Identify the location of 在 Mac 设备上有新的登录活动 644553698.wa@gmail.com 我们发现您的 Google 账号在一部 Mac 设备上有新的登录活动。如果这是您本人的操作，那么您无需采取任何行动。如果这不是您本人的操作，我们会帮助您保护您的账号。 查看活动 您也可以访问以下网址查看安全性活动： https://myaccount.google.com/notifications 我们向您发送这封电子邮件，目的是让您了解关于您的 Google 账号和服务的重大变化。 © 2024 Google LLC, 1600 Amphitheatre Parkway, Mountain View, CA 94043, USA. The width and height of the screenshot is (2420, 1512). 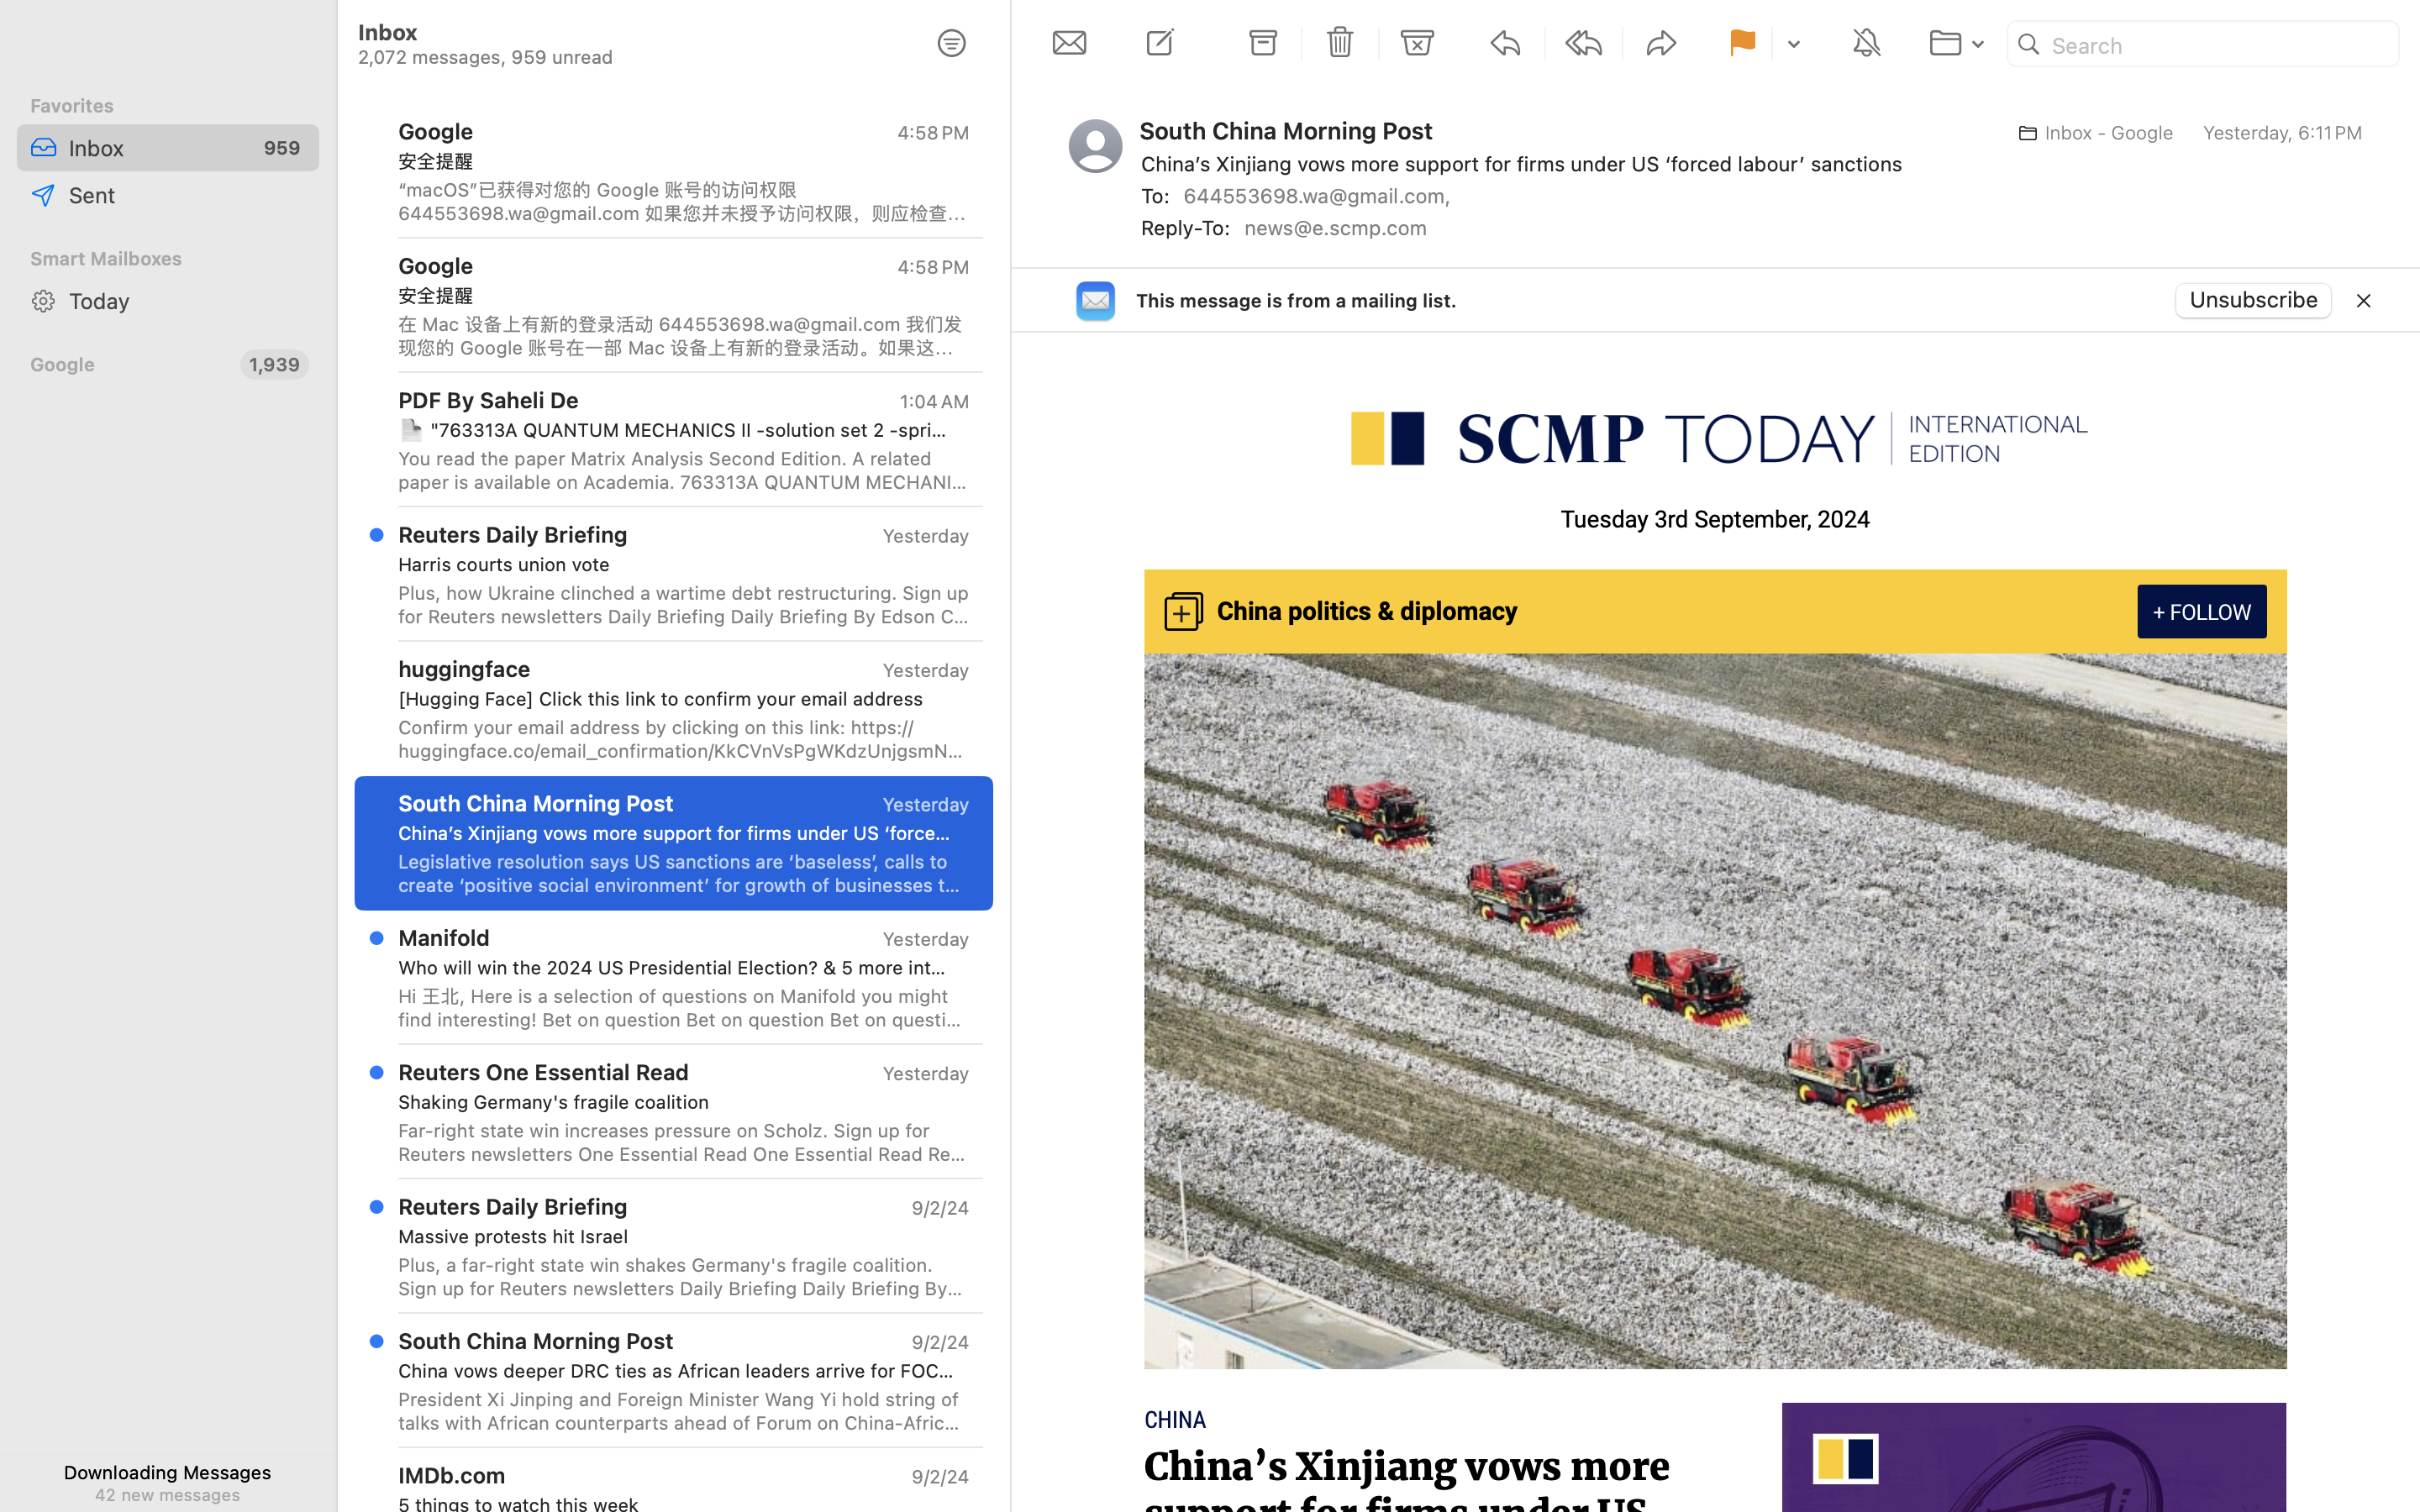
(684, 336).